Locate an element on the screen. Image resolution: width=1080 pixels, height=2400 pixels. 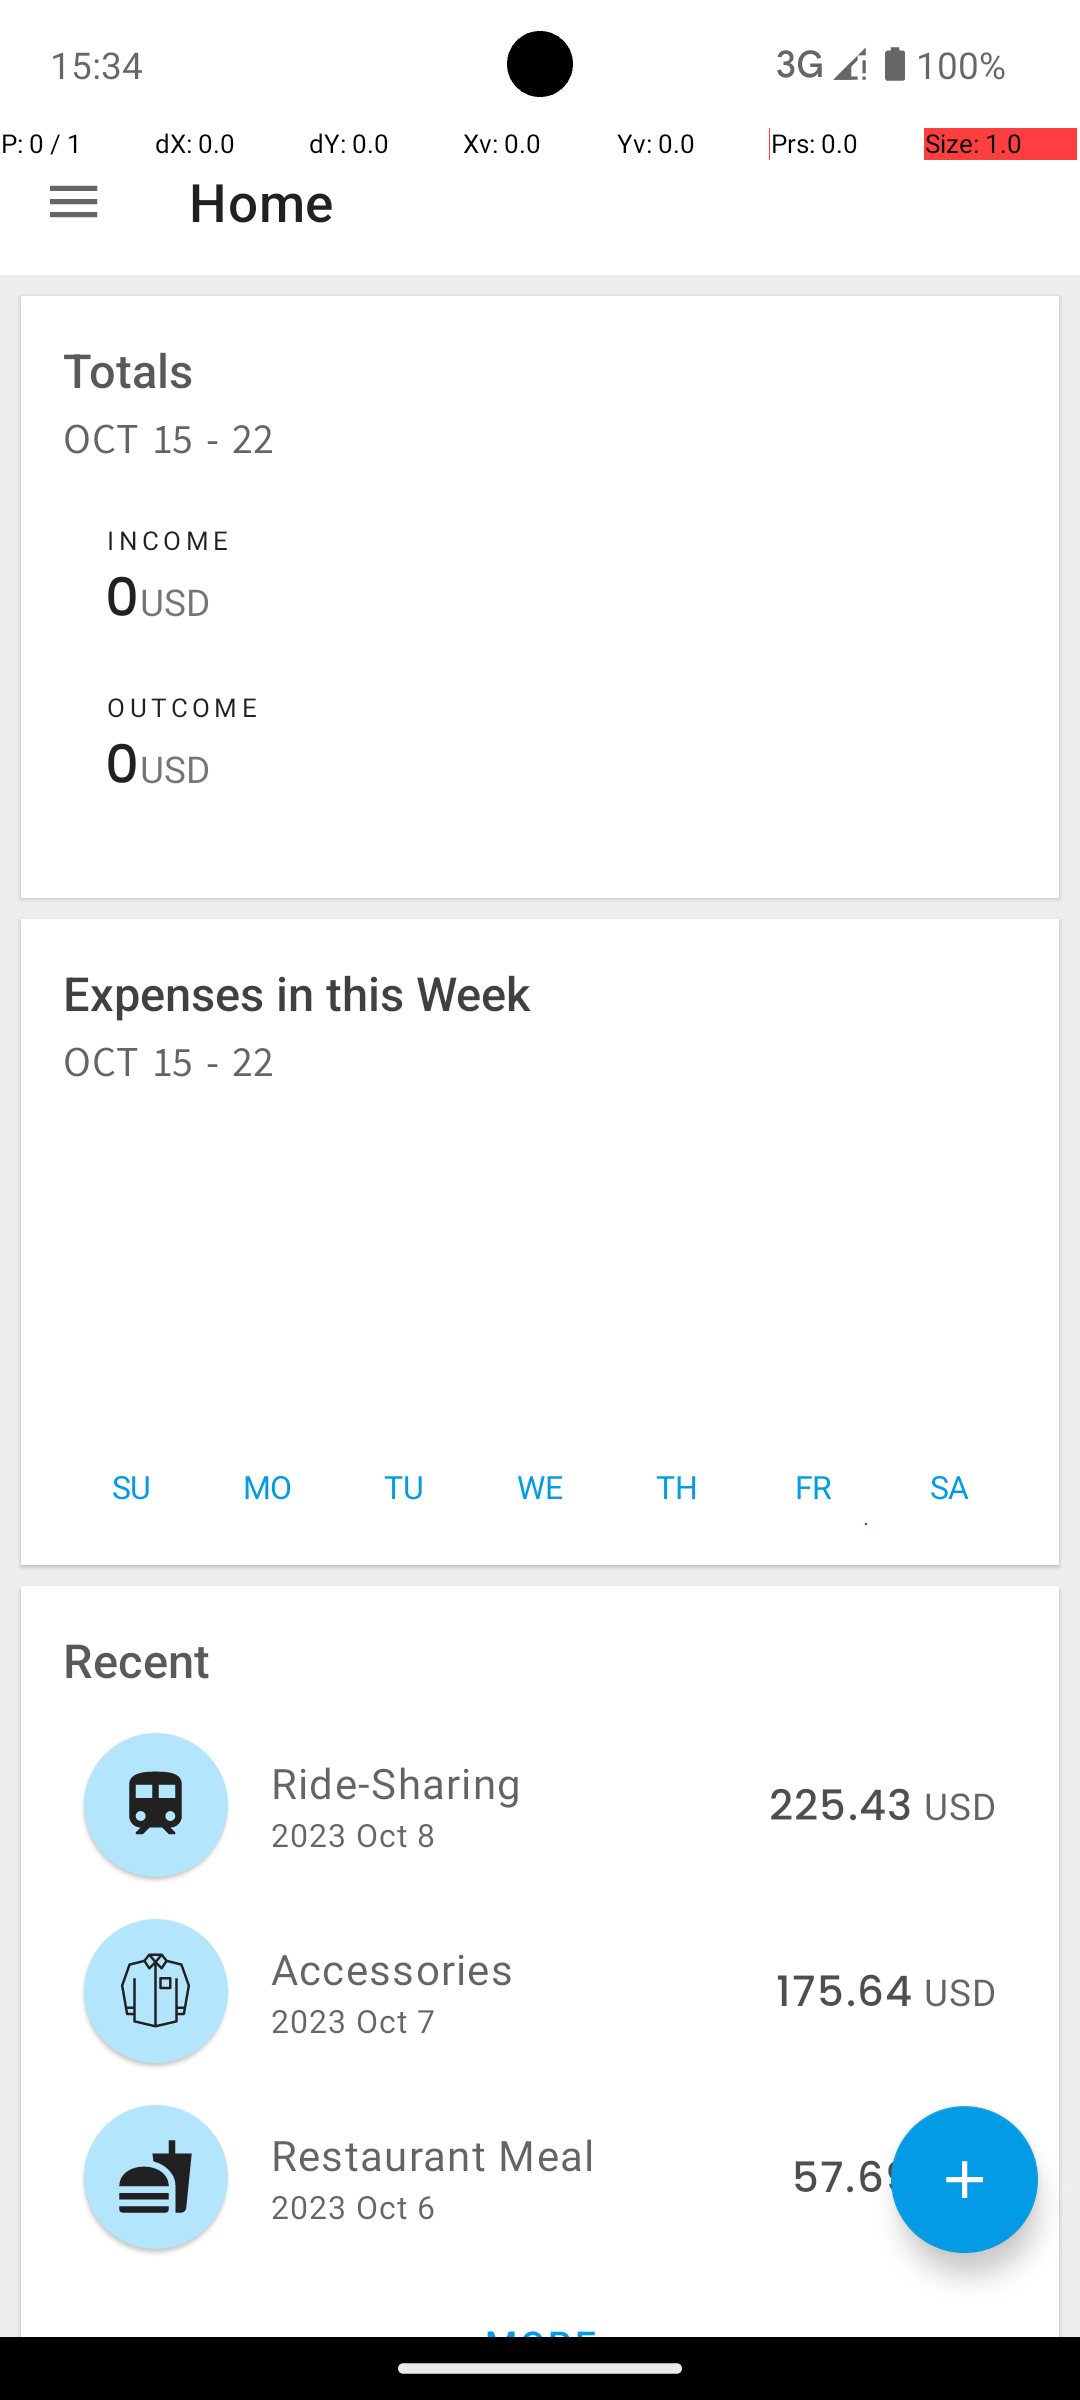
2023 Oct 7 is located at coordinates (353, 2020).